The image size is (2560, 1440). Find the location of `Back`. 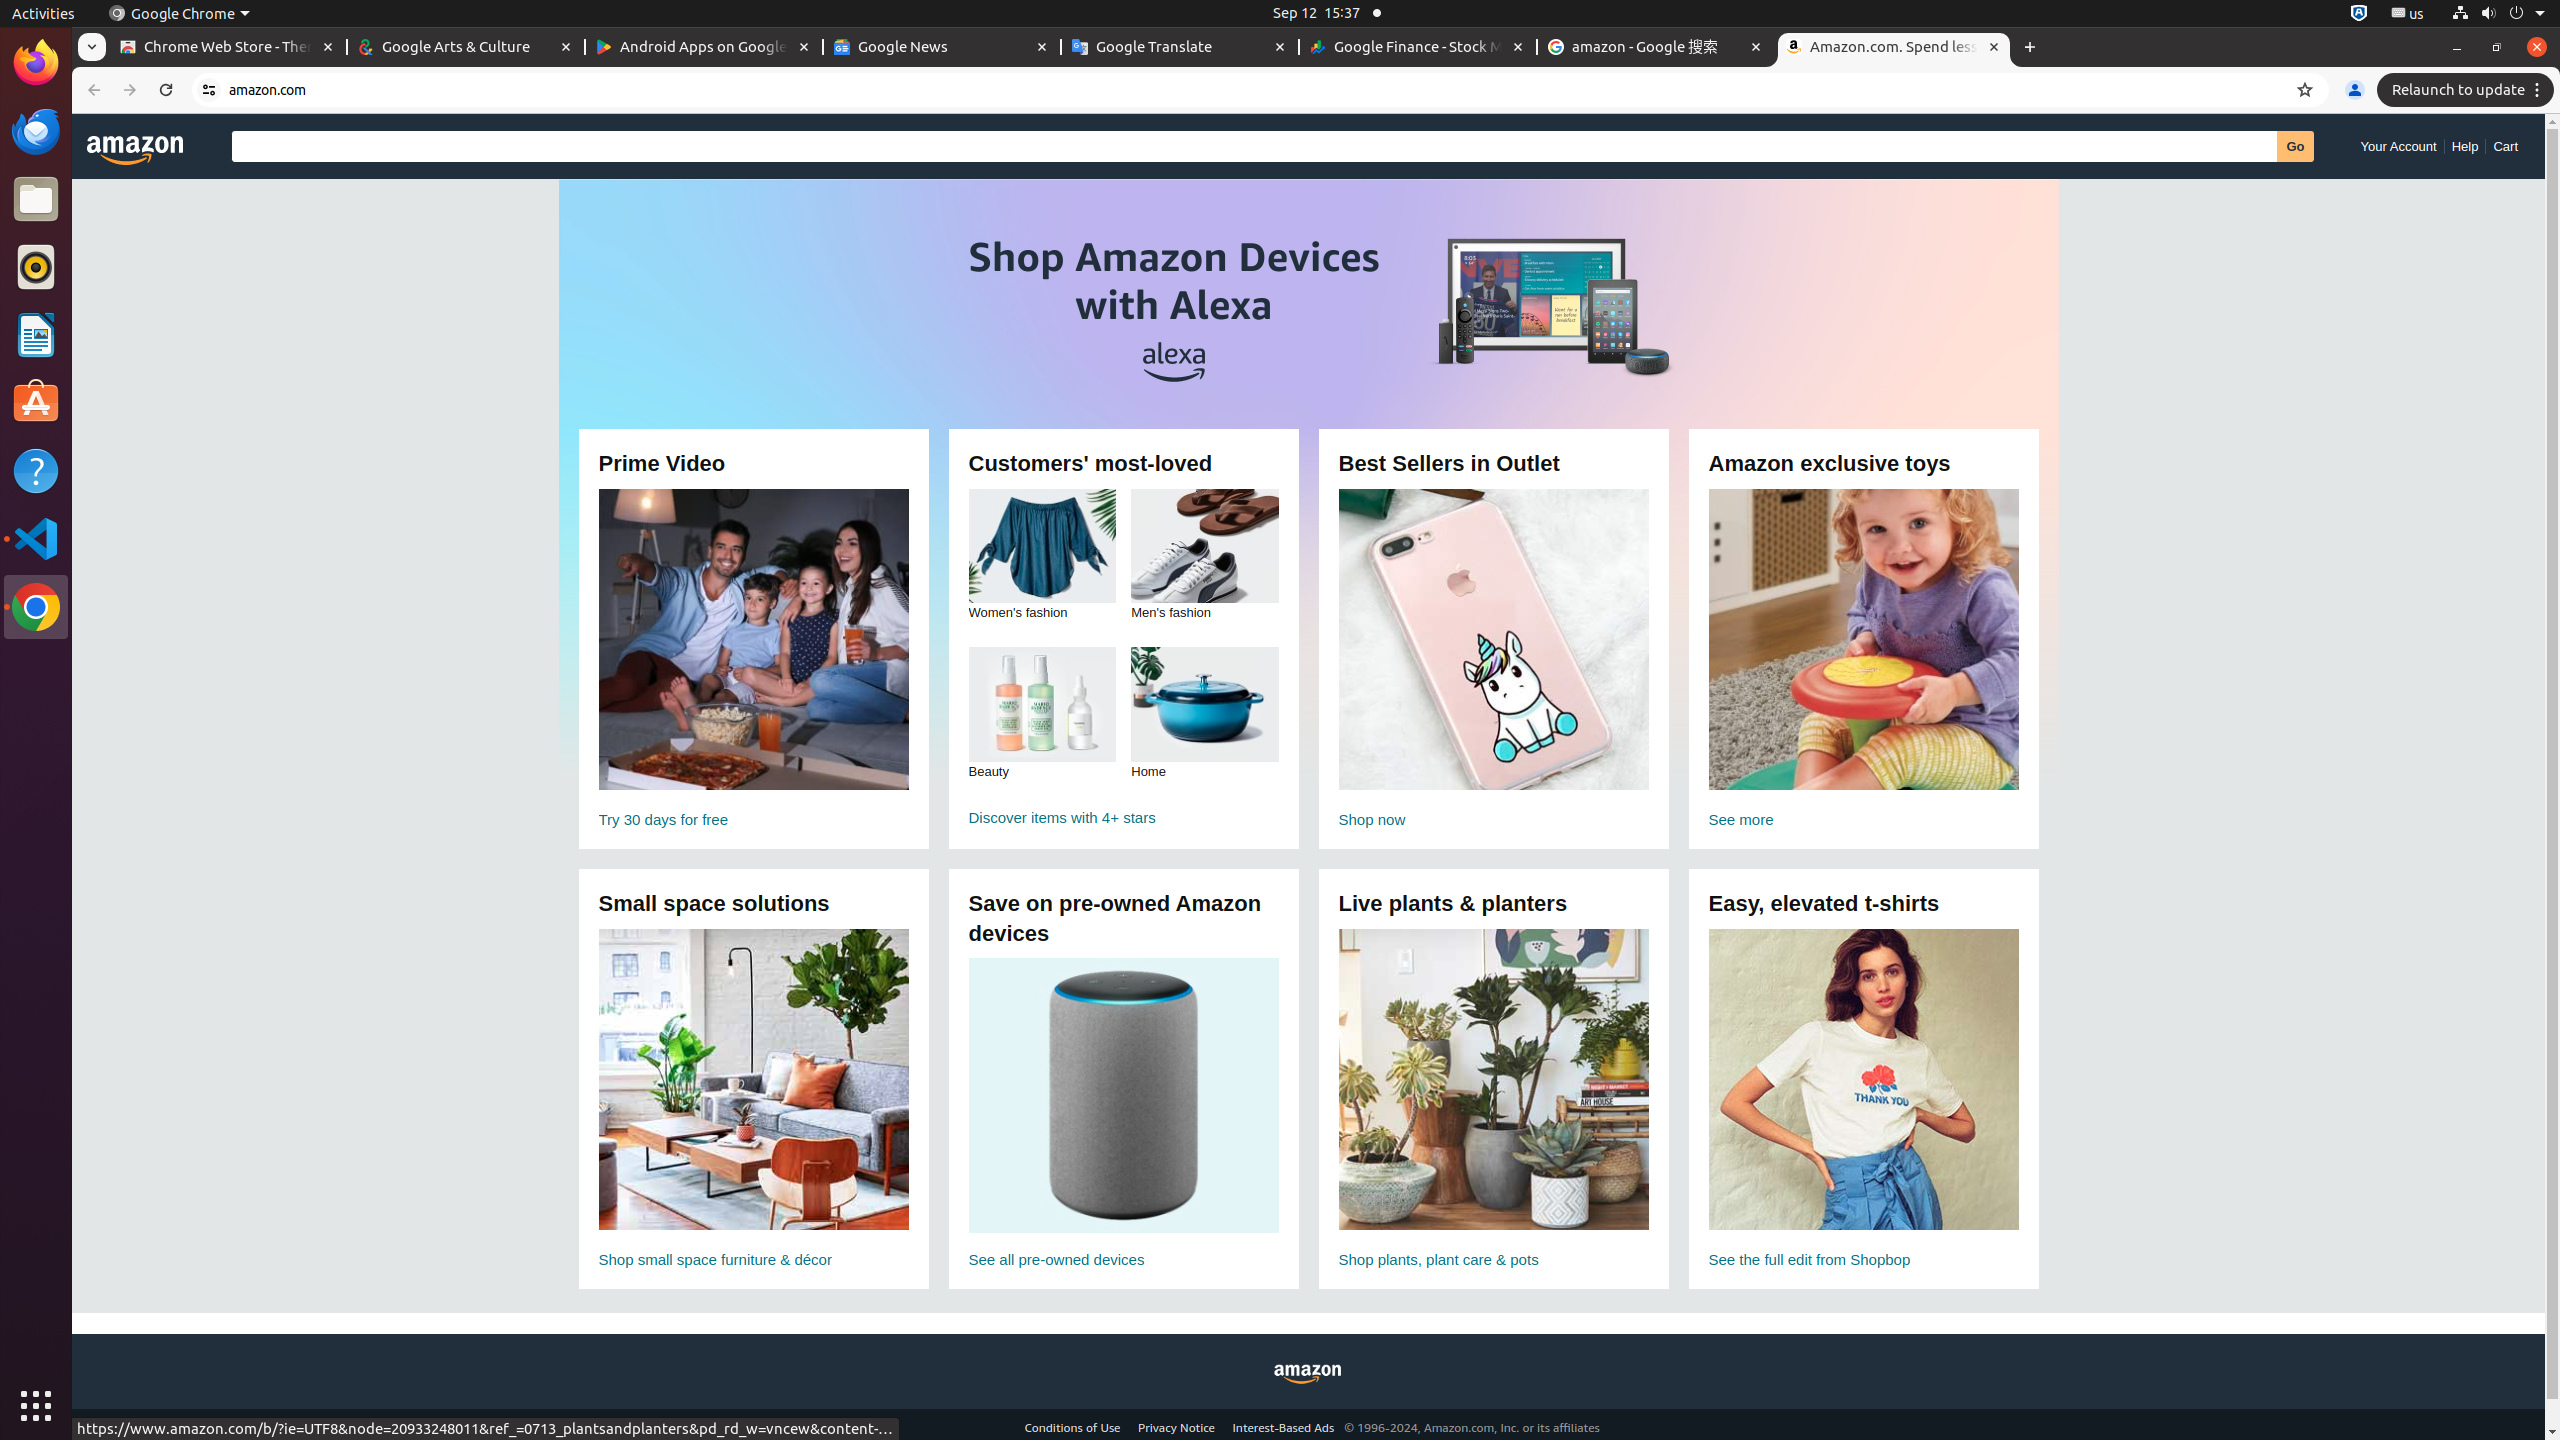

Back is located at coordinates (92, 90).